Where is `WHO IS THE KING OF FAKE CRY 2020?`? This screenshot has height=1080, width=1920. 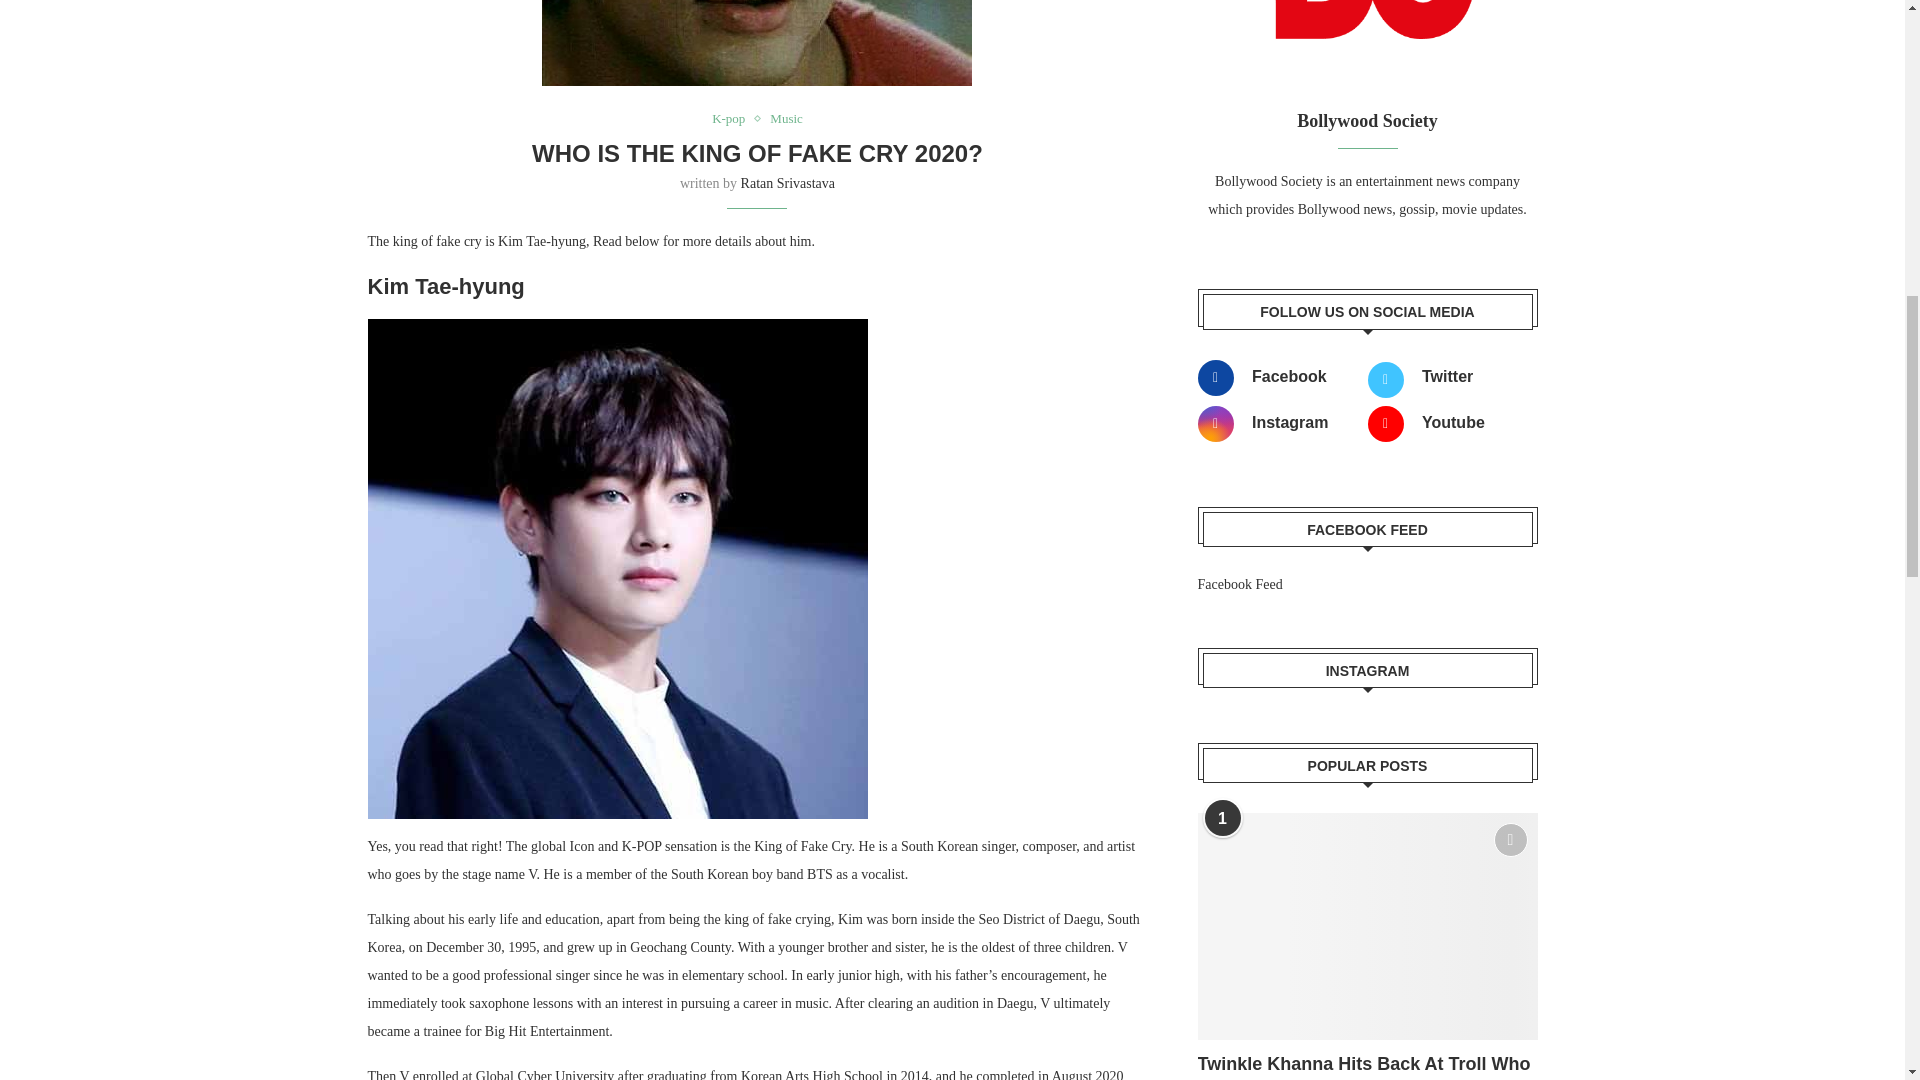
WHO IS THE KING OF FAKE CRY 2020? is located at coordinates (757, 154).